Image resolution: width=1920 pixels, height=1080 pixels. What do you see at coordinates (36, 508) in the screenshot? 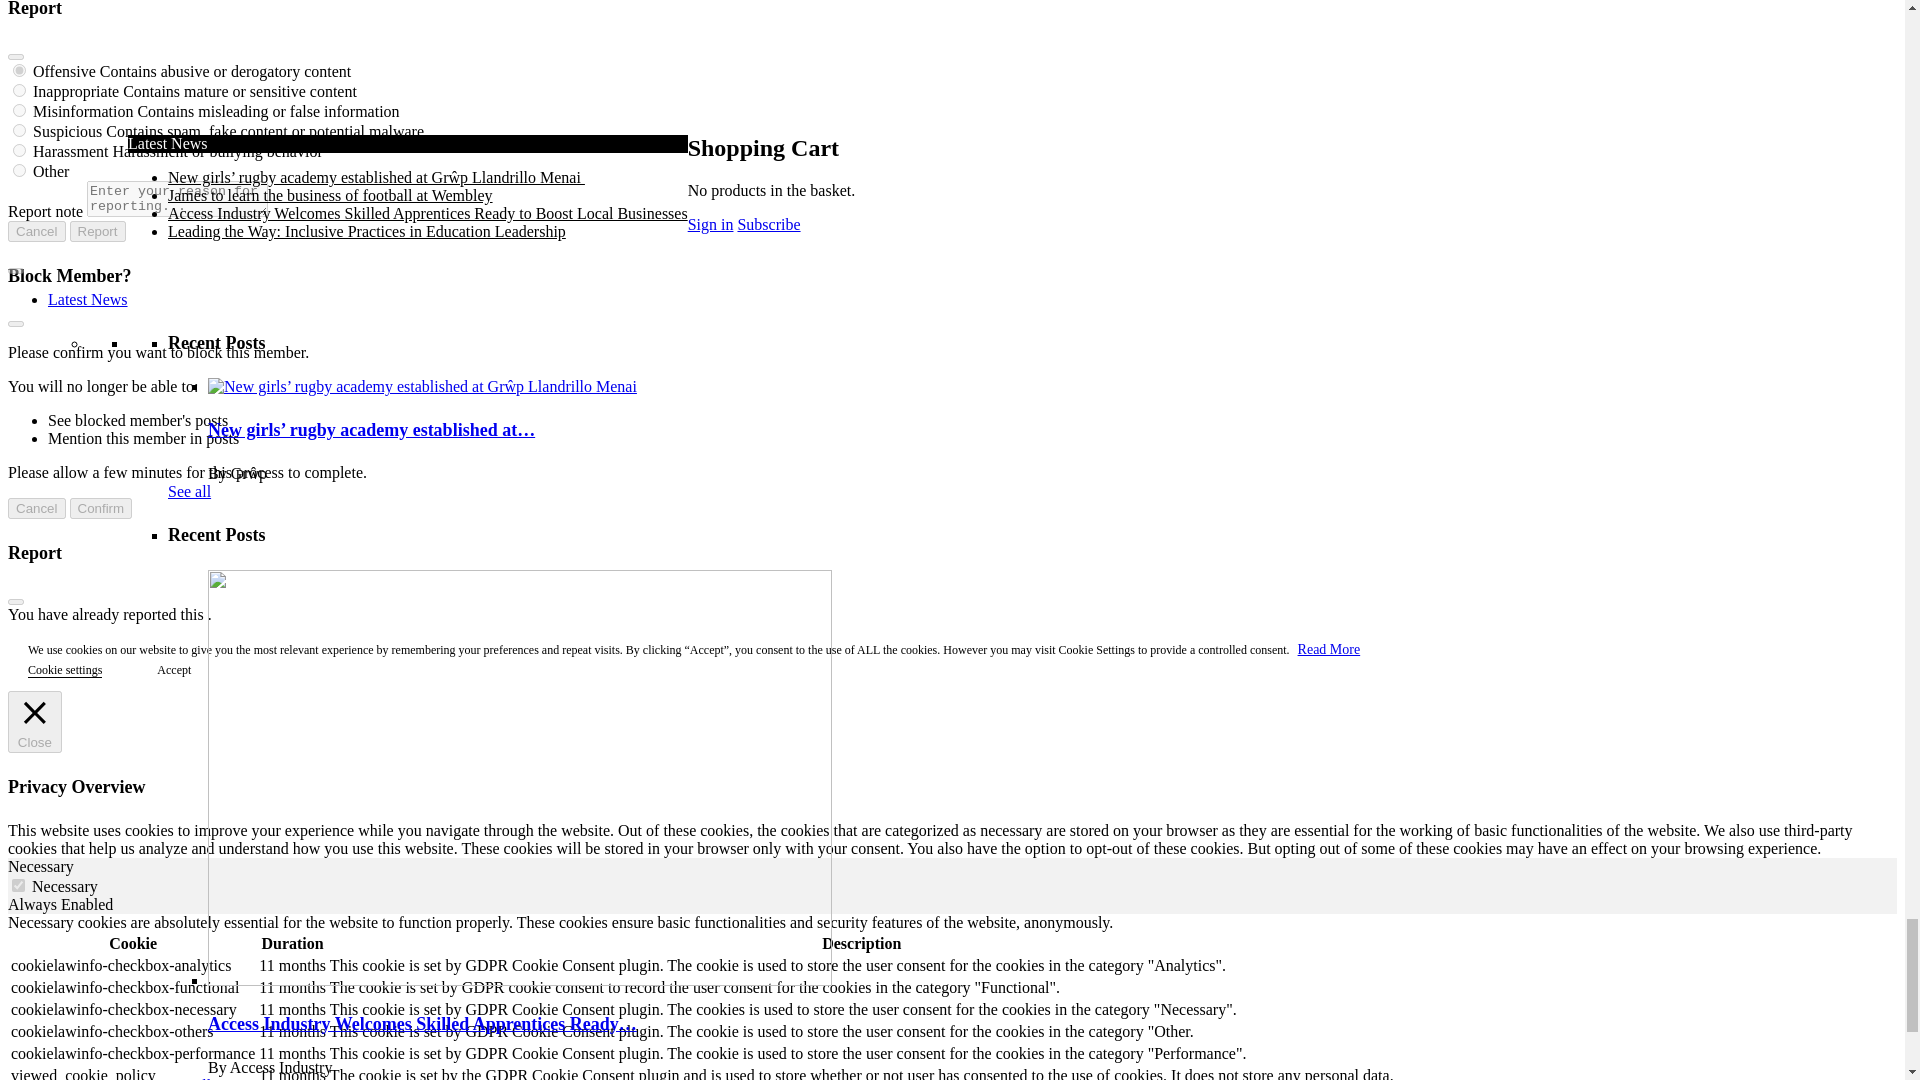
I see `Cancel` at bounding box center [36, 508].